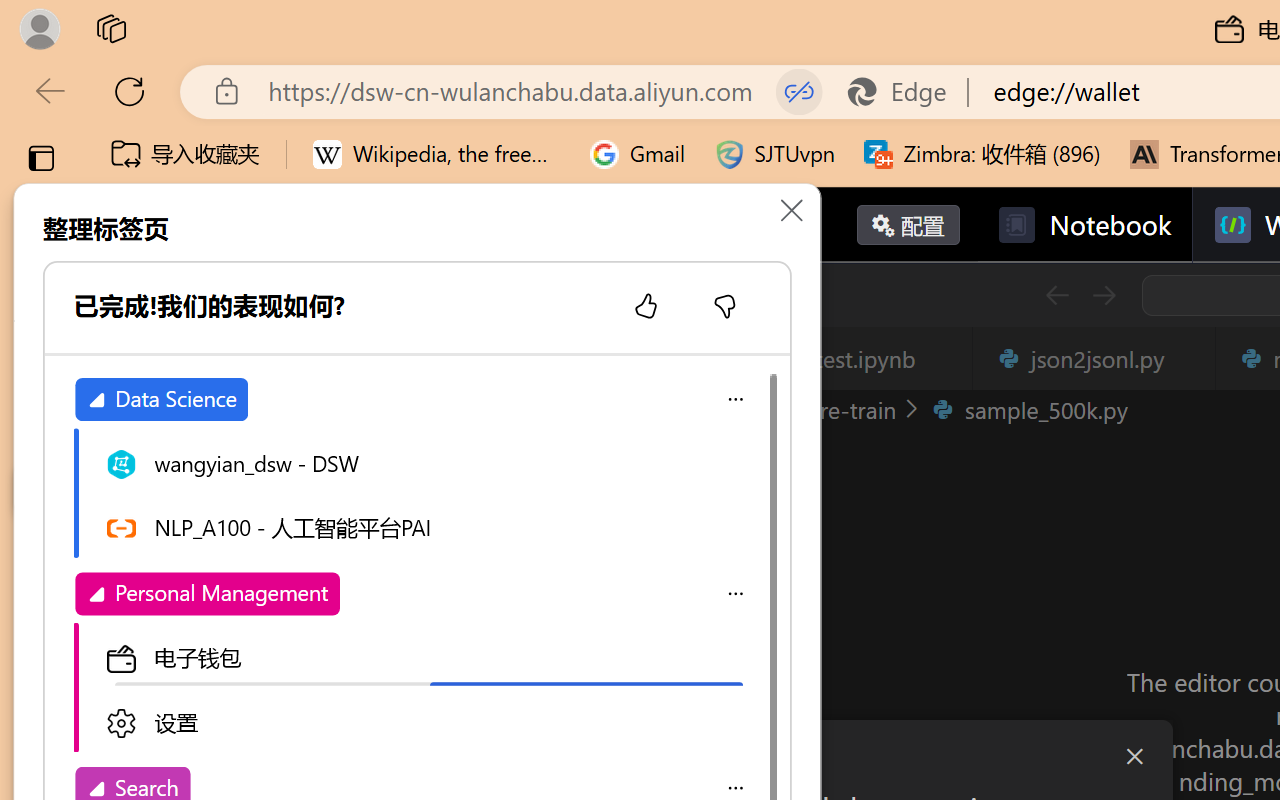 This screenshot has height=800, width=1280. I want to click on Edge, so click(906, 92).